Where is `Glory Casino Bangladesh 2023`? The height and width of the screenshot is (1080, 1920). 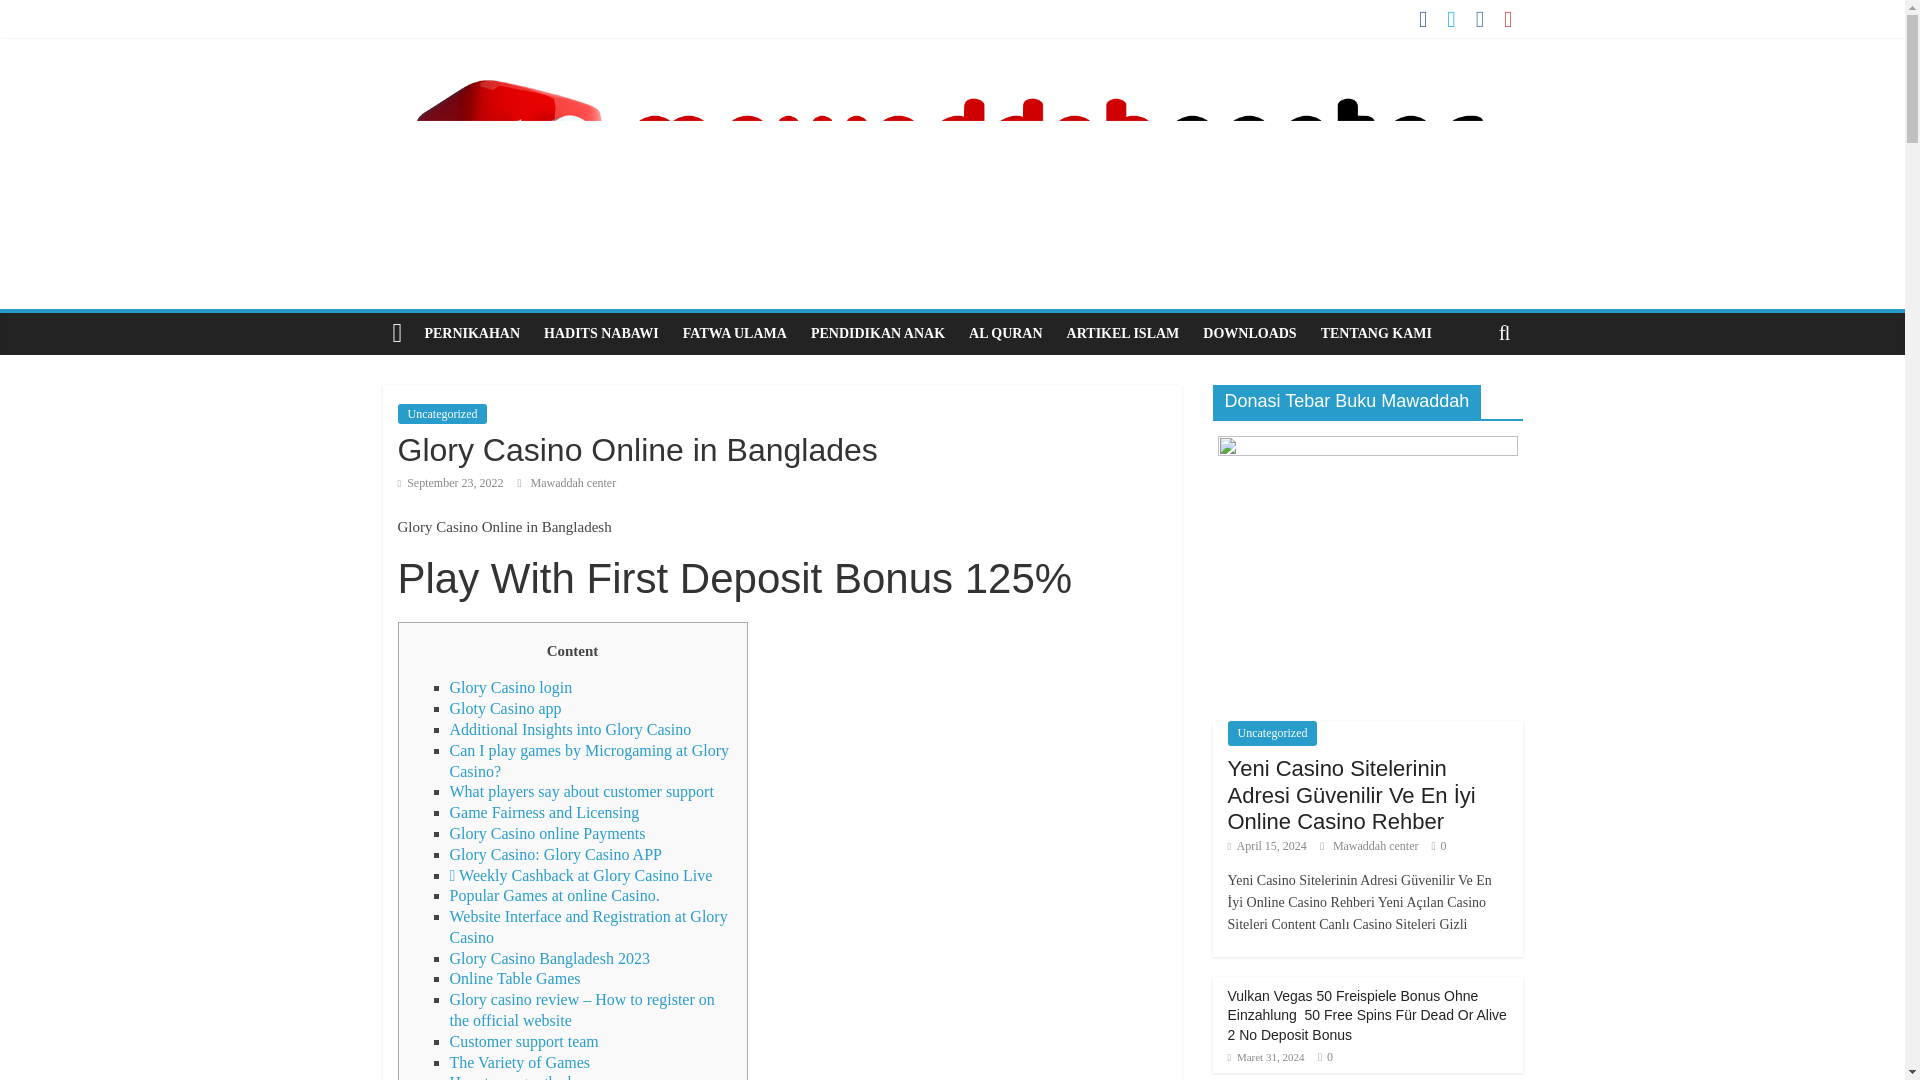 Glory Casino Bangladesh 2023 is located at coordinates (550, 958).